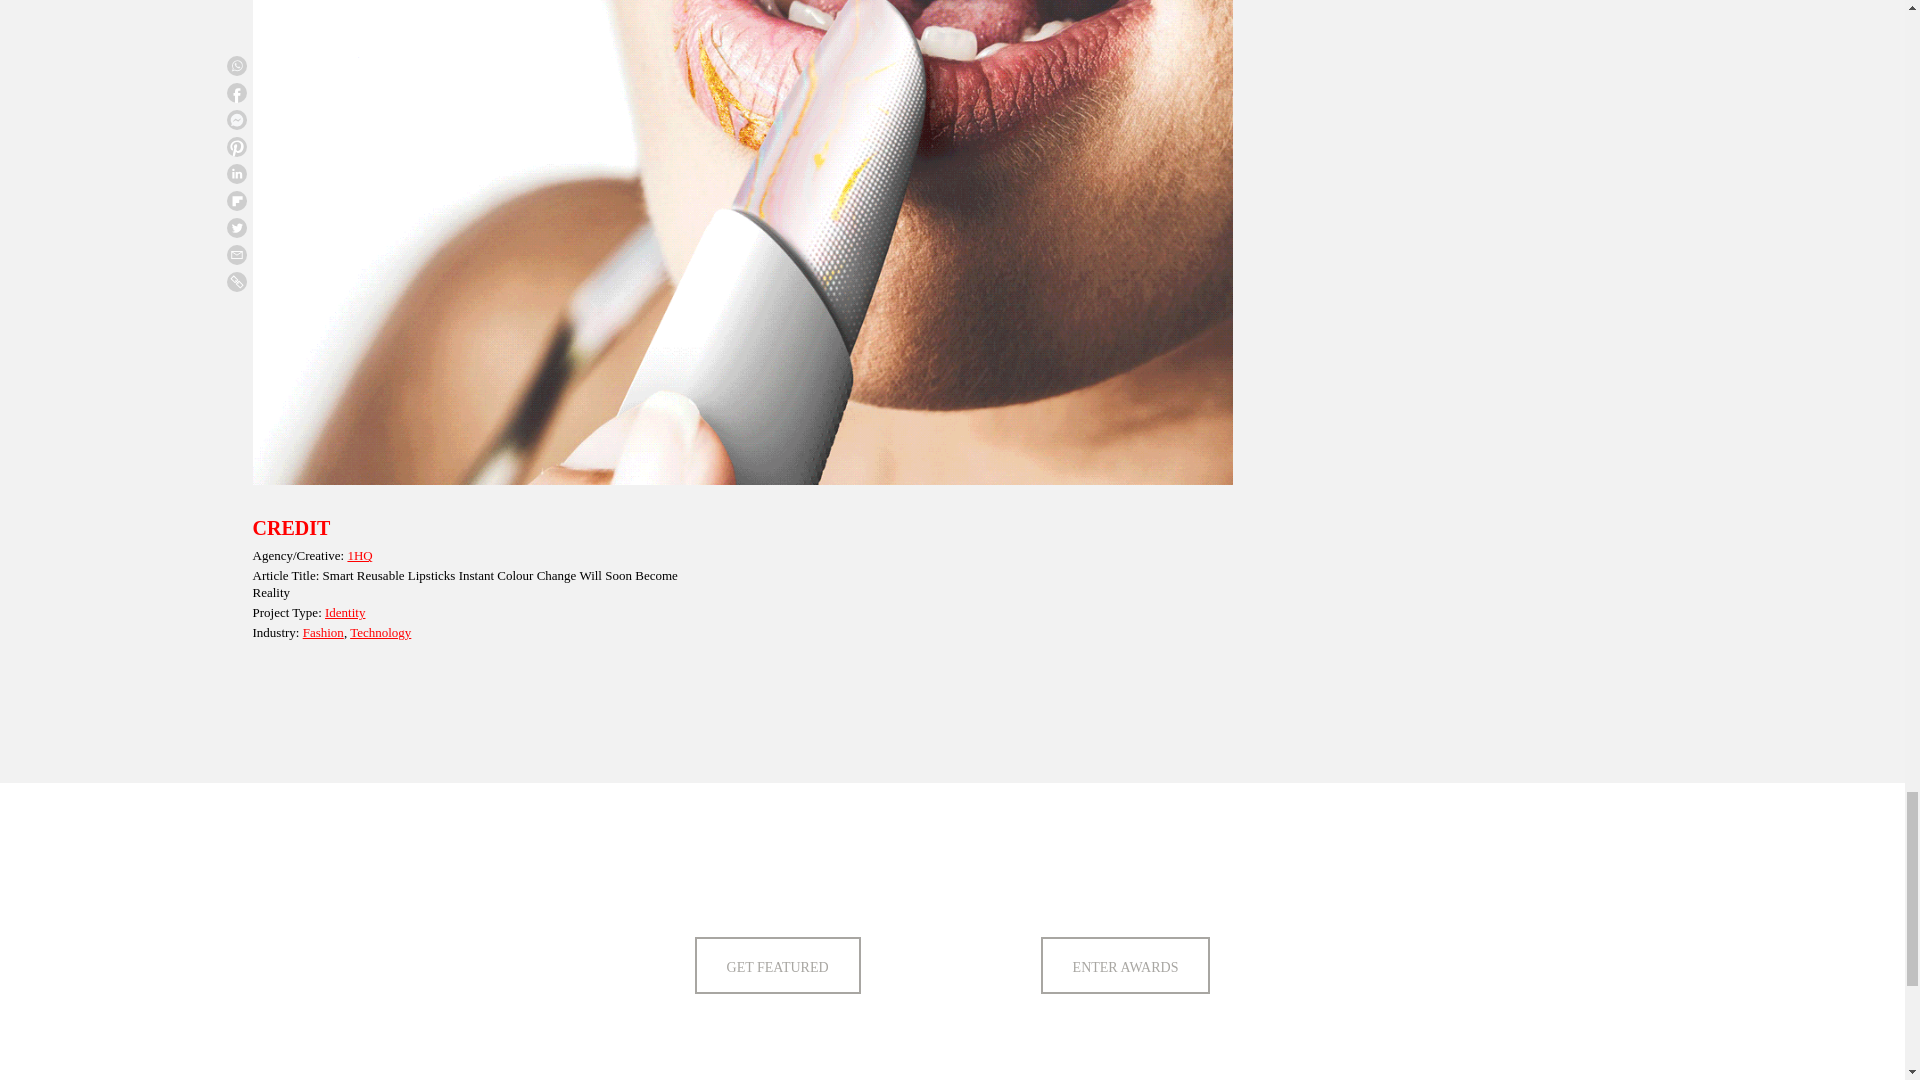  Describe the element at coordinates (344, 612) in the screenshot. I see `Identity` at that location.